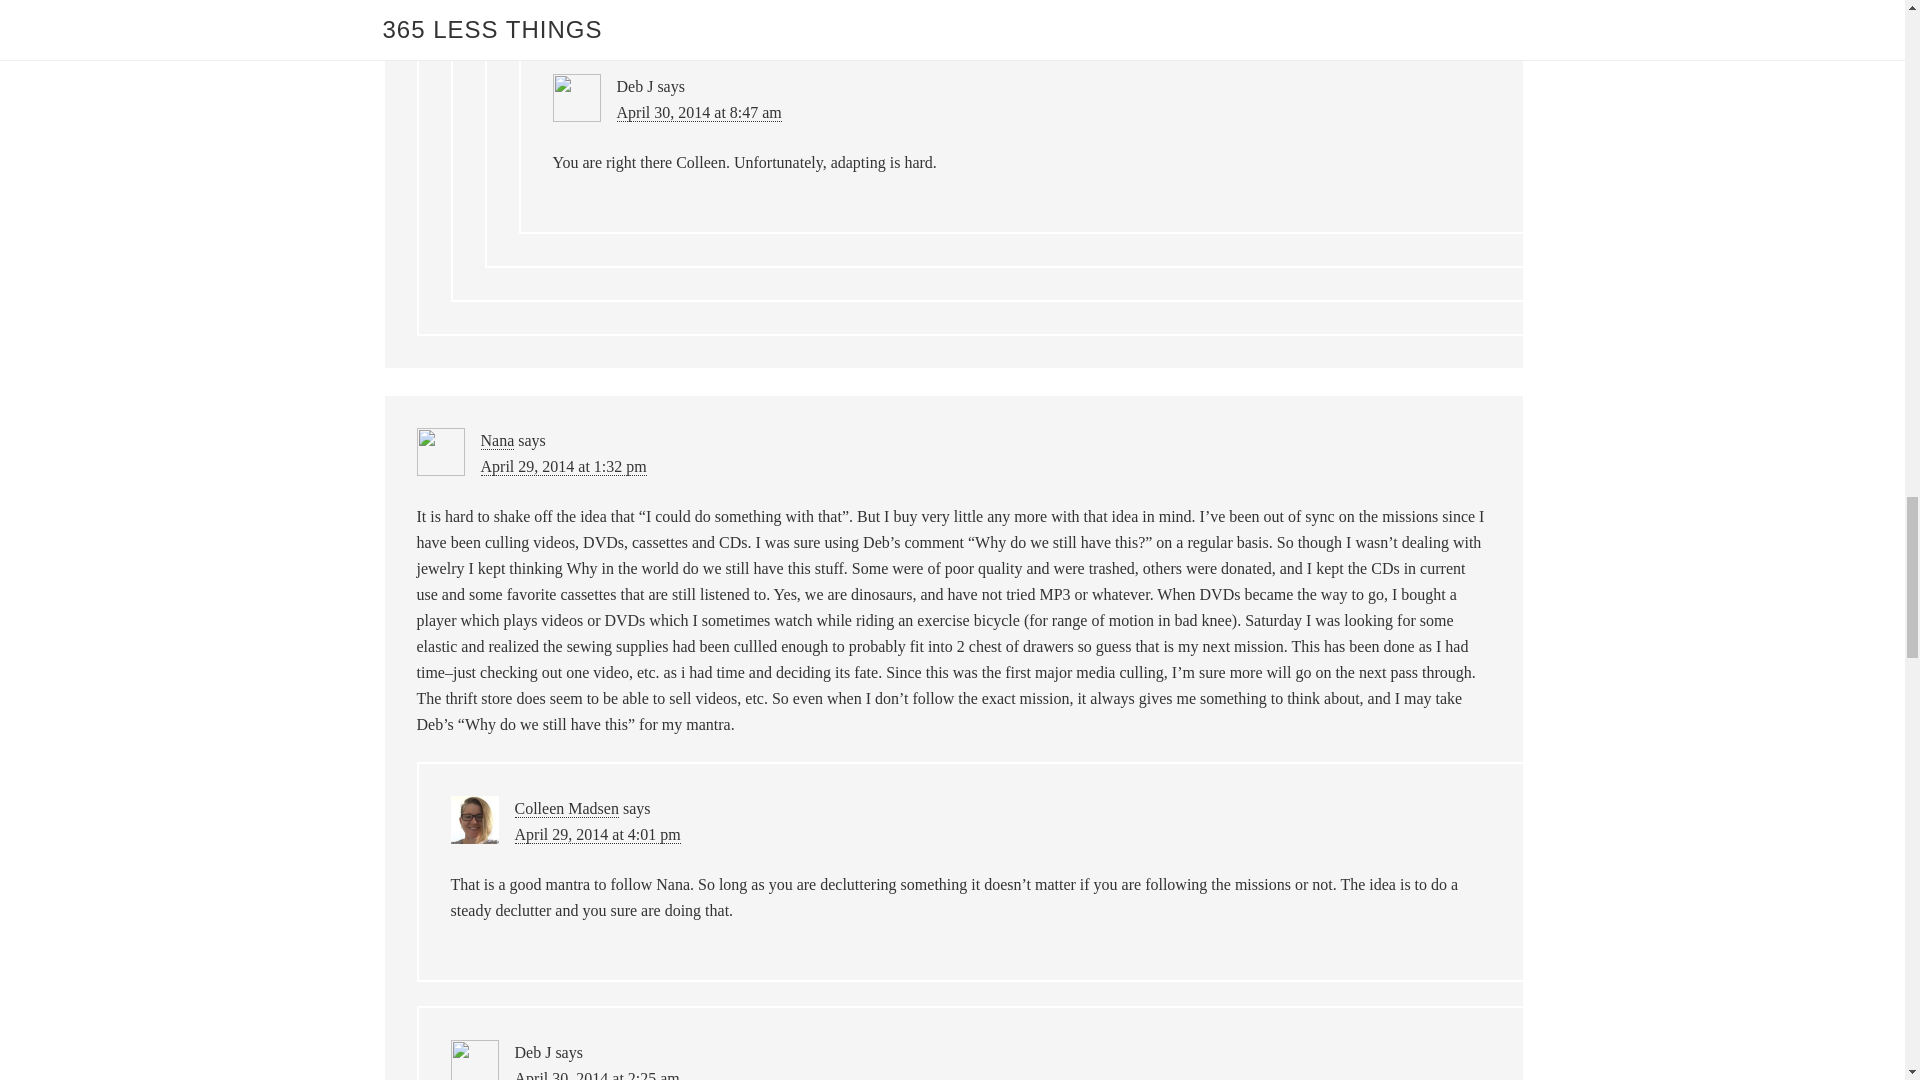  I want to click on April 29, 2014 at 1:32 pm, so click(562, 466).